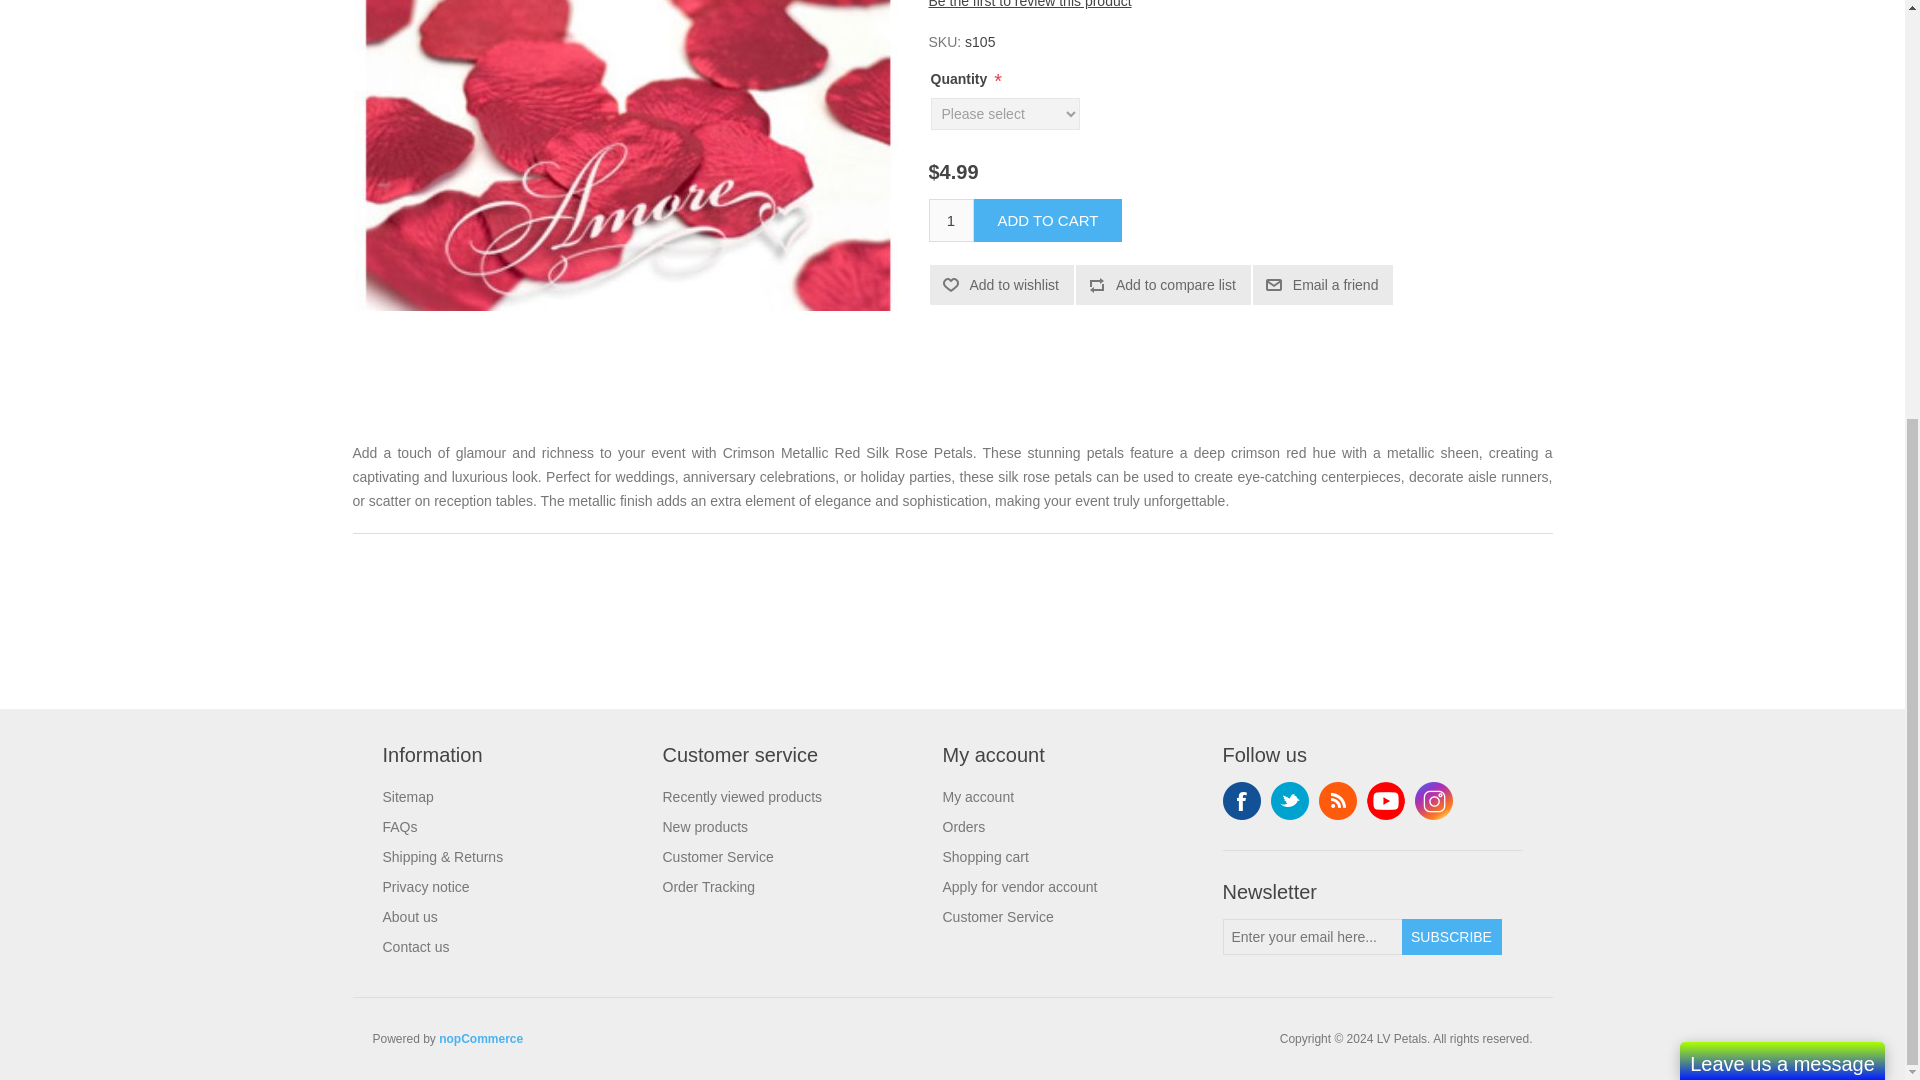 This screenshot has width=1920, height=1080. What do you see at coordinates (718, 856) in the screenshot?
I see `Customer Service` at bounding box center [718, 856].